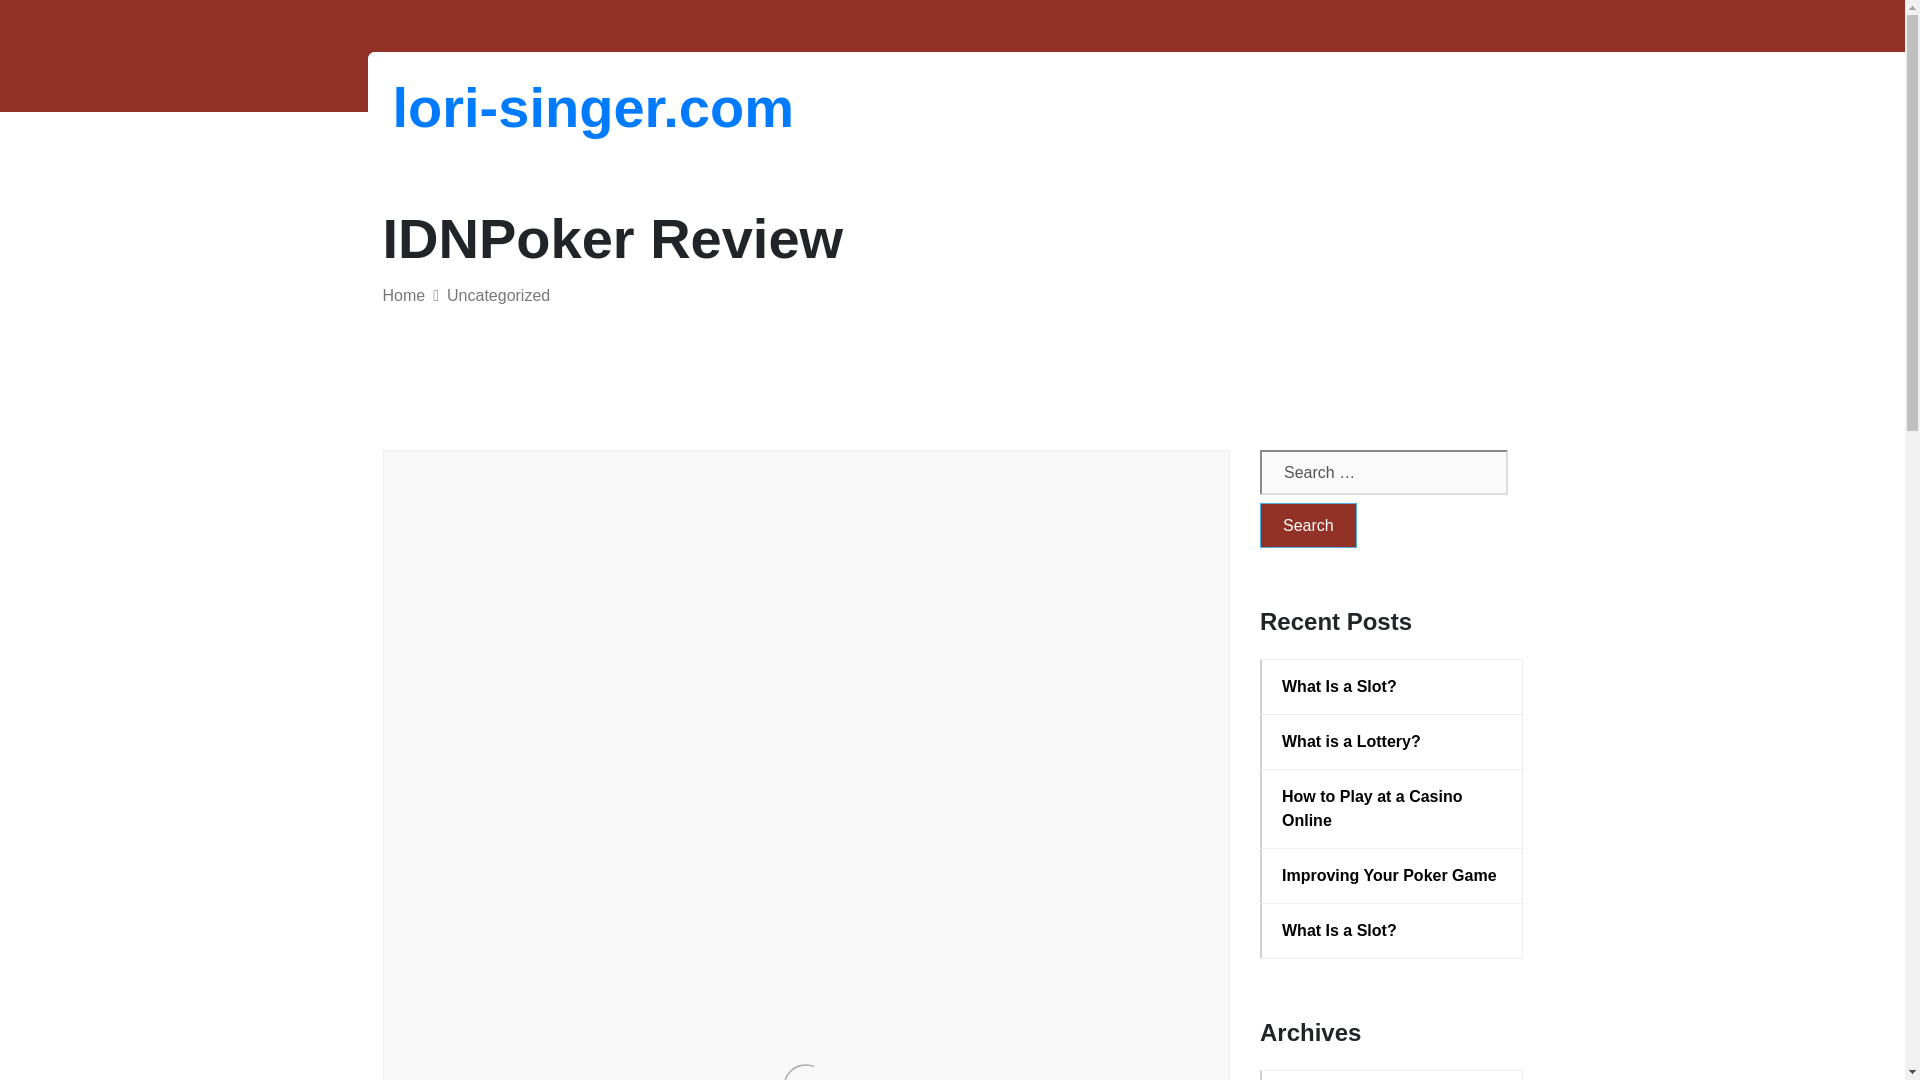  Describe the element at coordinates (1308, 525) in the screenshot. I see `Search` at that location.